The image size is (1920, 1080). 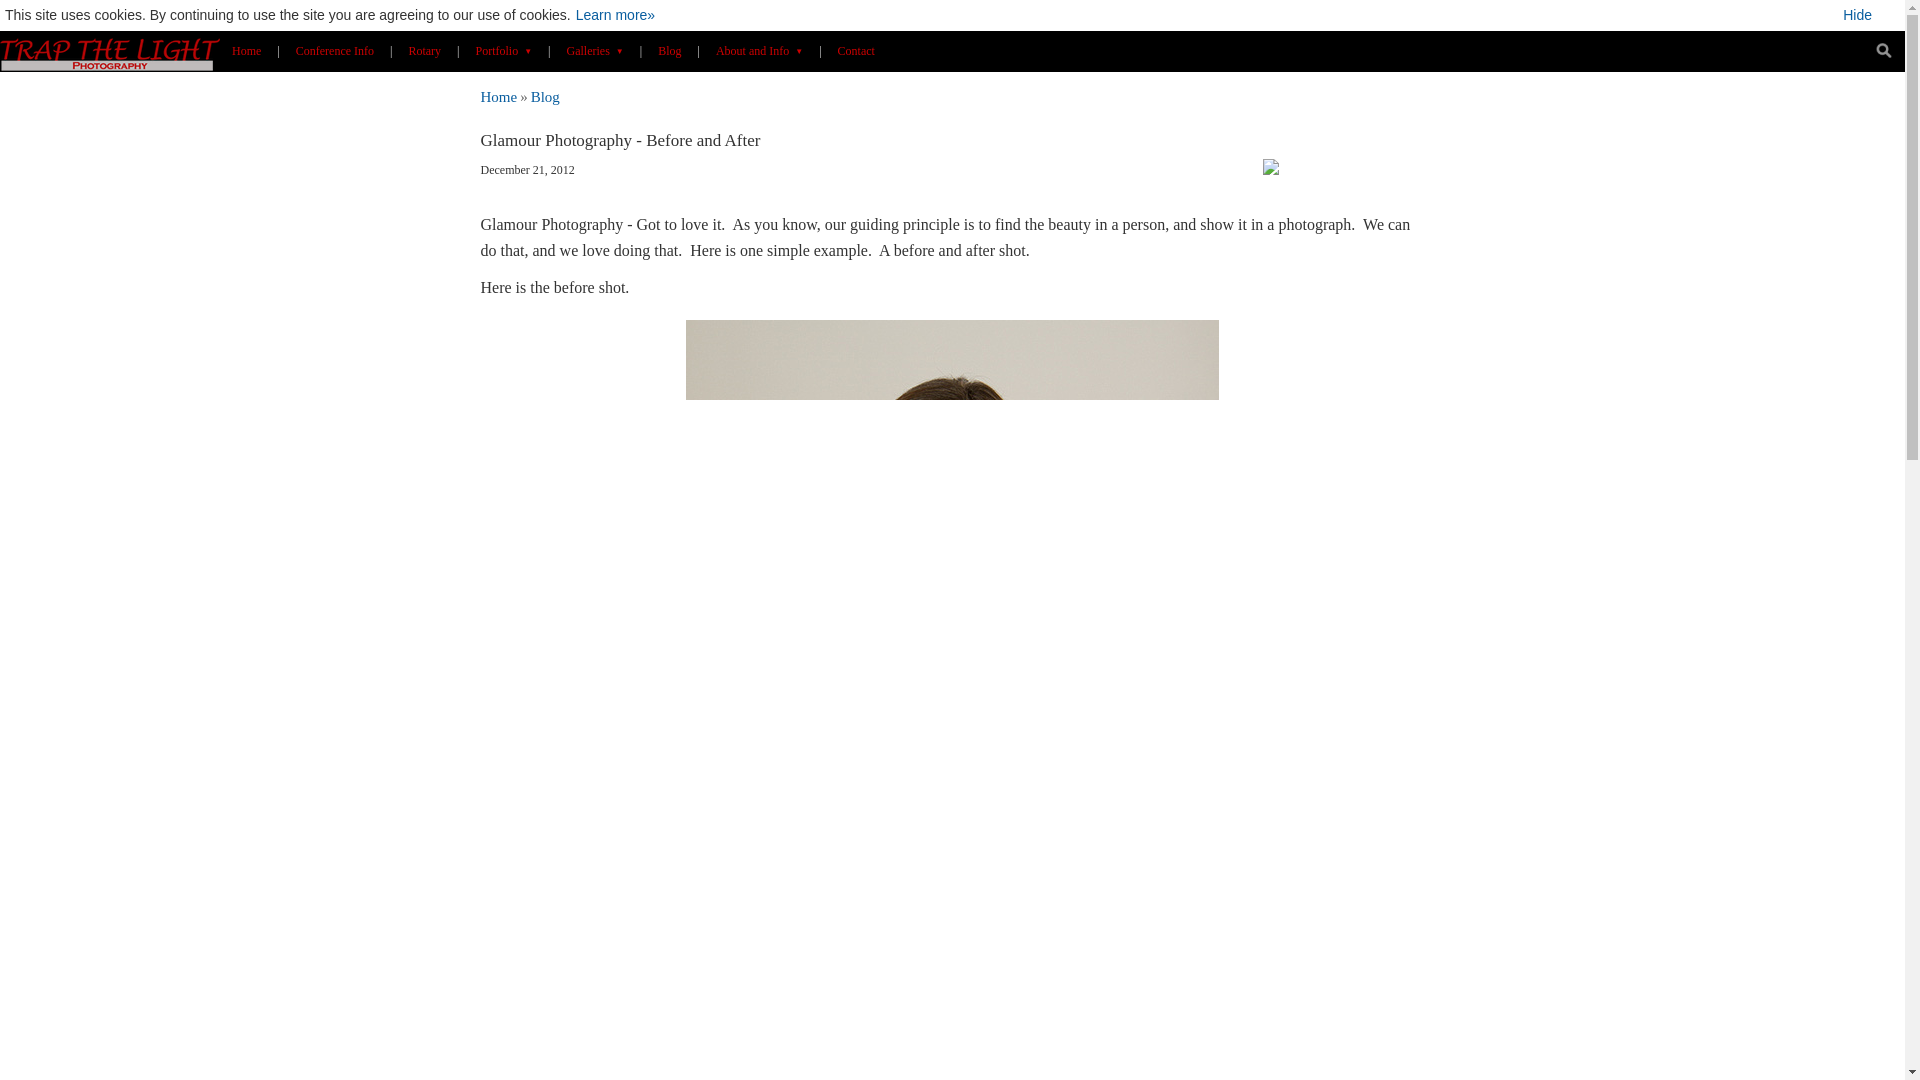 I want to click on Trap The Light Photography, so click(x=110, y=51).